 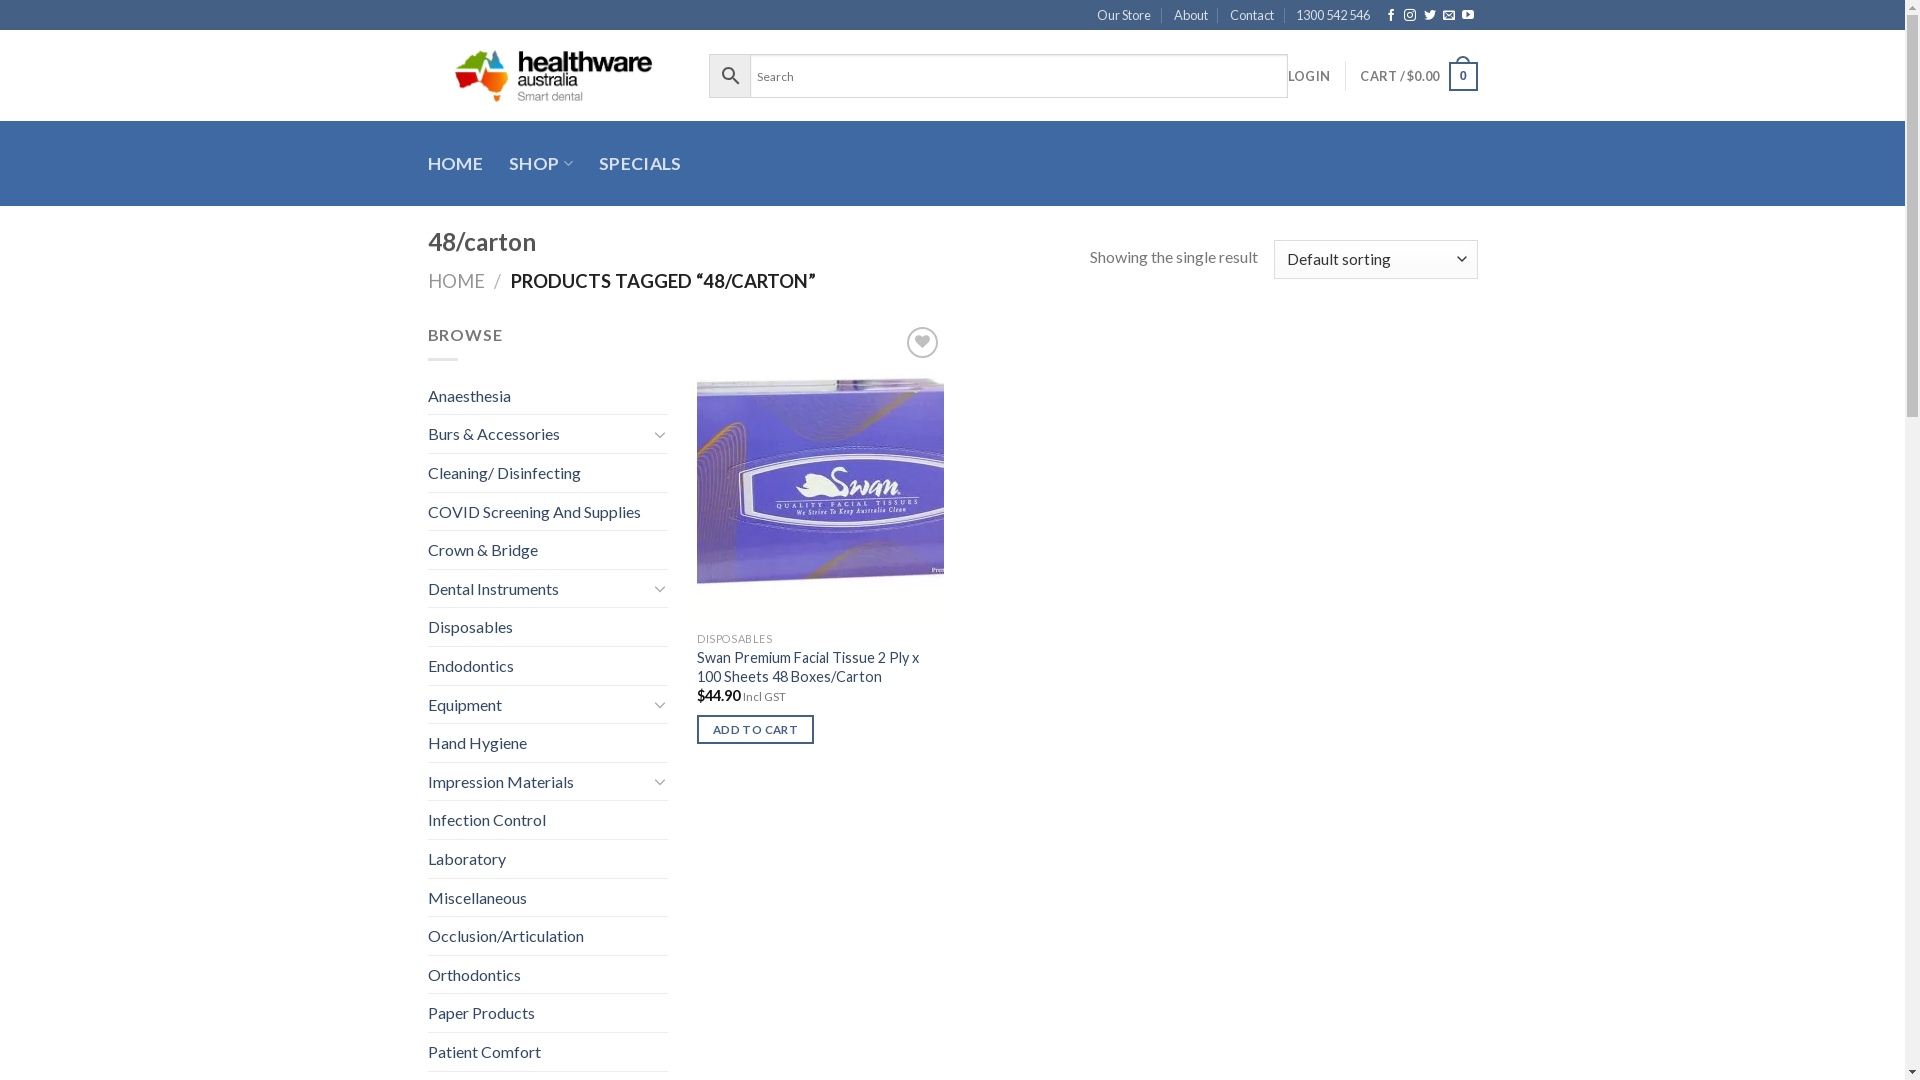 What do you see at coordinates (1449, 16) in the screenshot?
I see `Send us an email` at bounding box center [1449, 16].